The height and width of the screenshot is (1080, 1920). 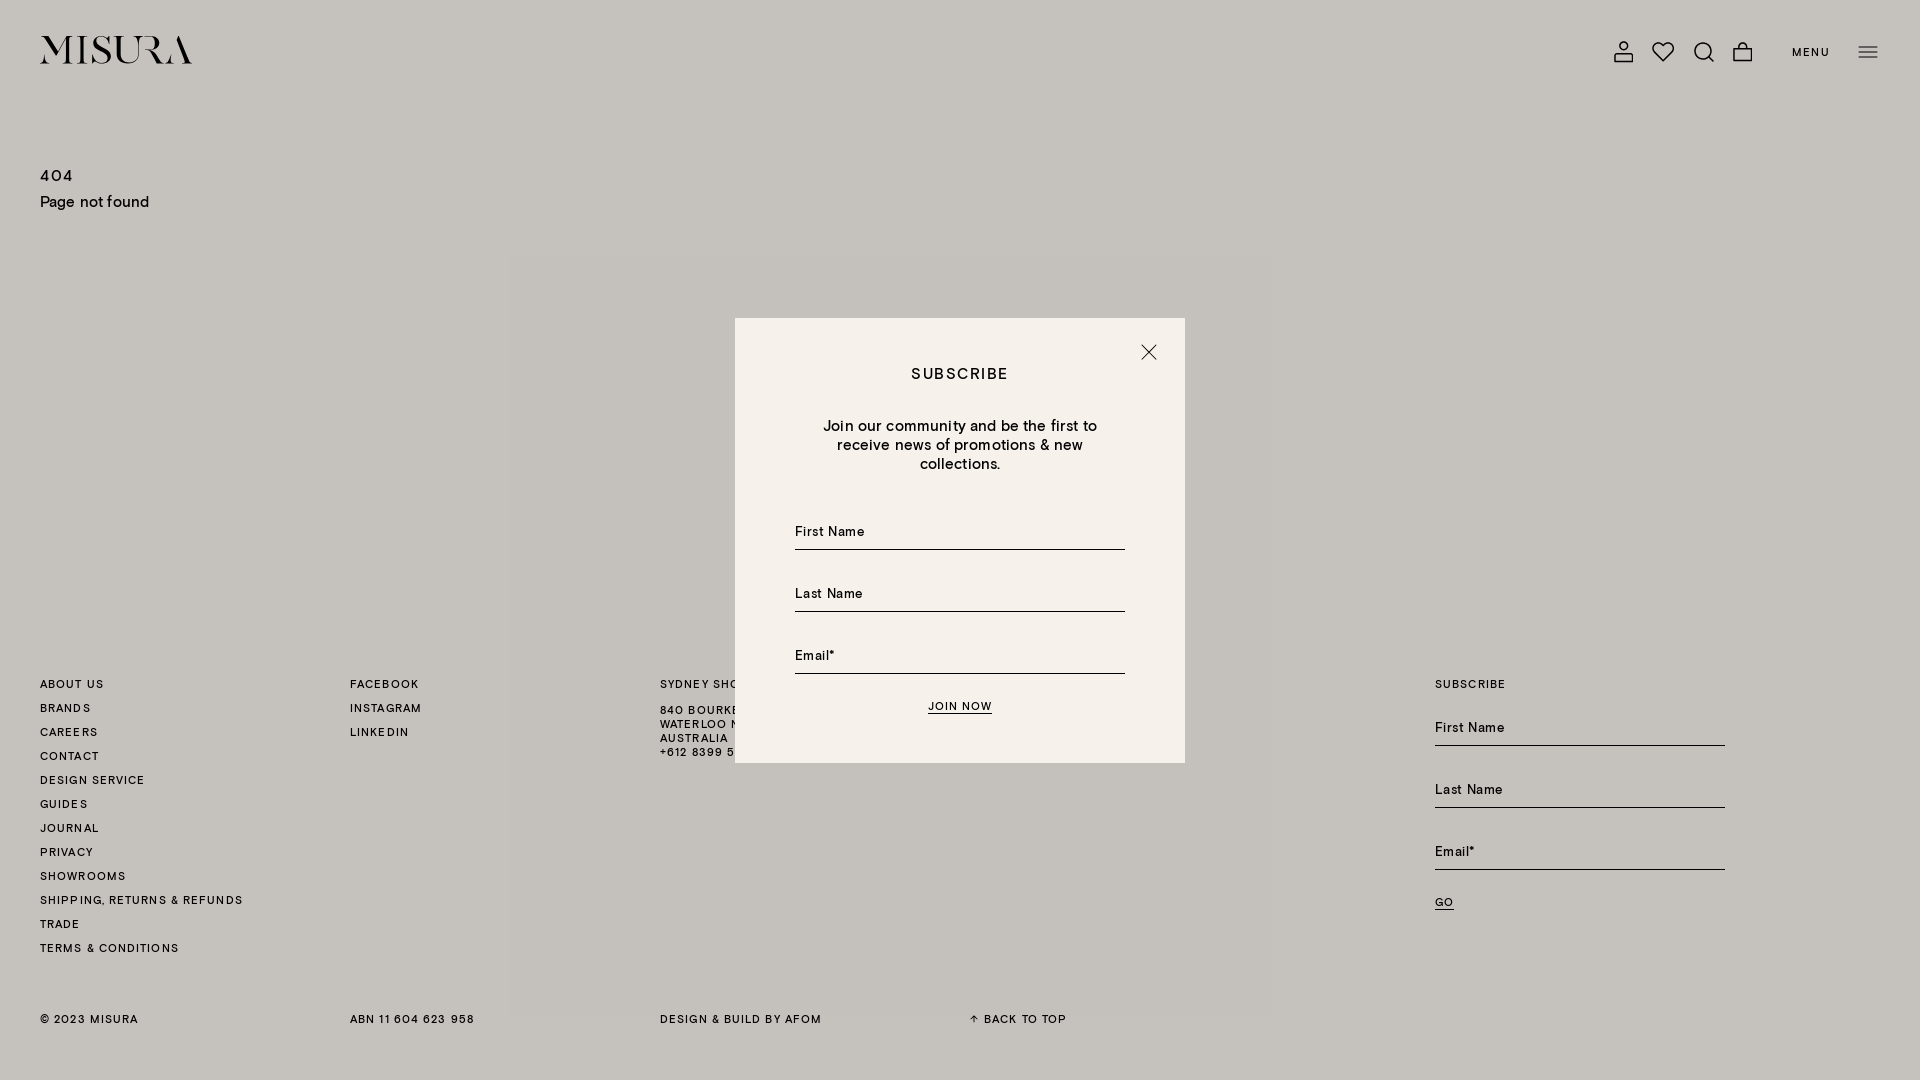 What do you see at coordinates (495, 684) in the screenshot?
I see `FACEBOOK` at bounding box center [495, 684].